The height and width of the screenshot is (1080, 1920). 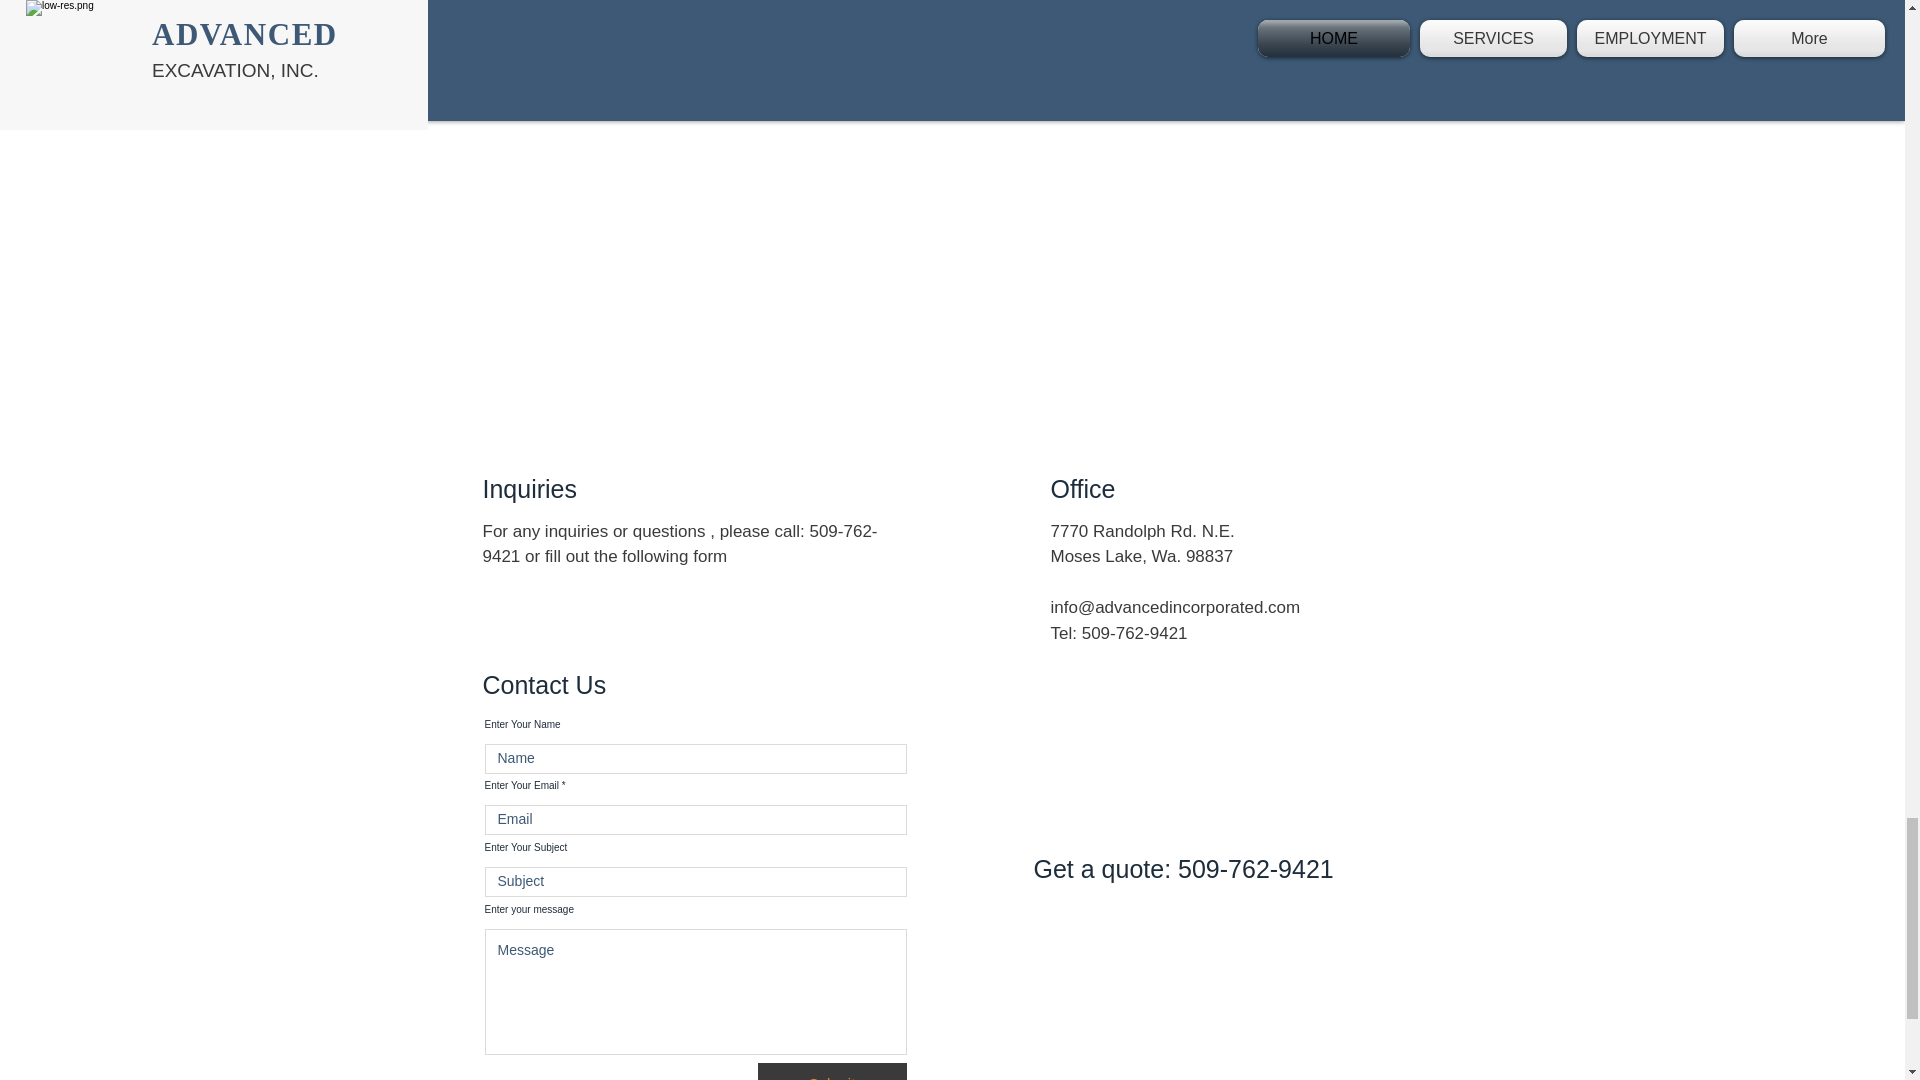 What do you see at coordinates (832, 1071) in the screenshot?
I see `Submit` at bounding box center [832, 1071].